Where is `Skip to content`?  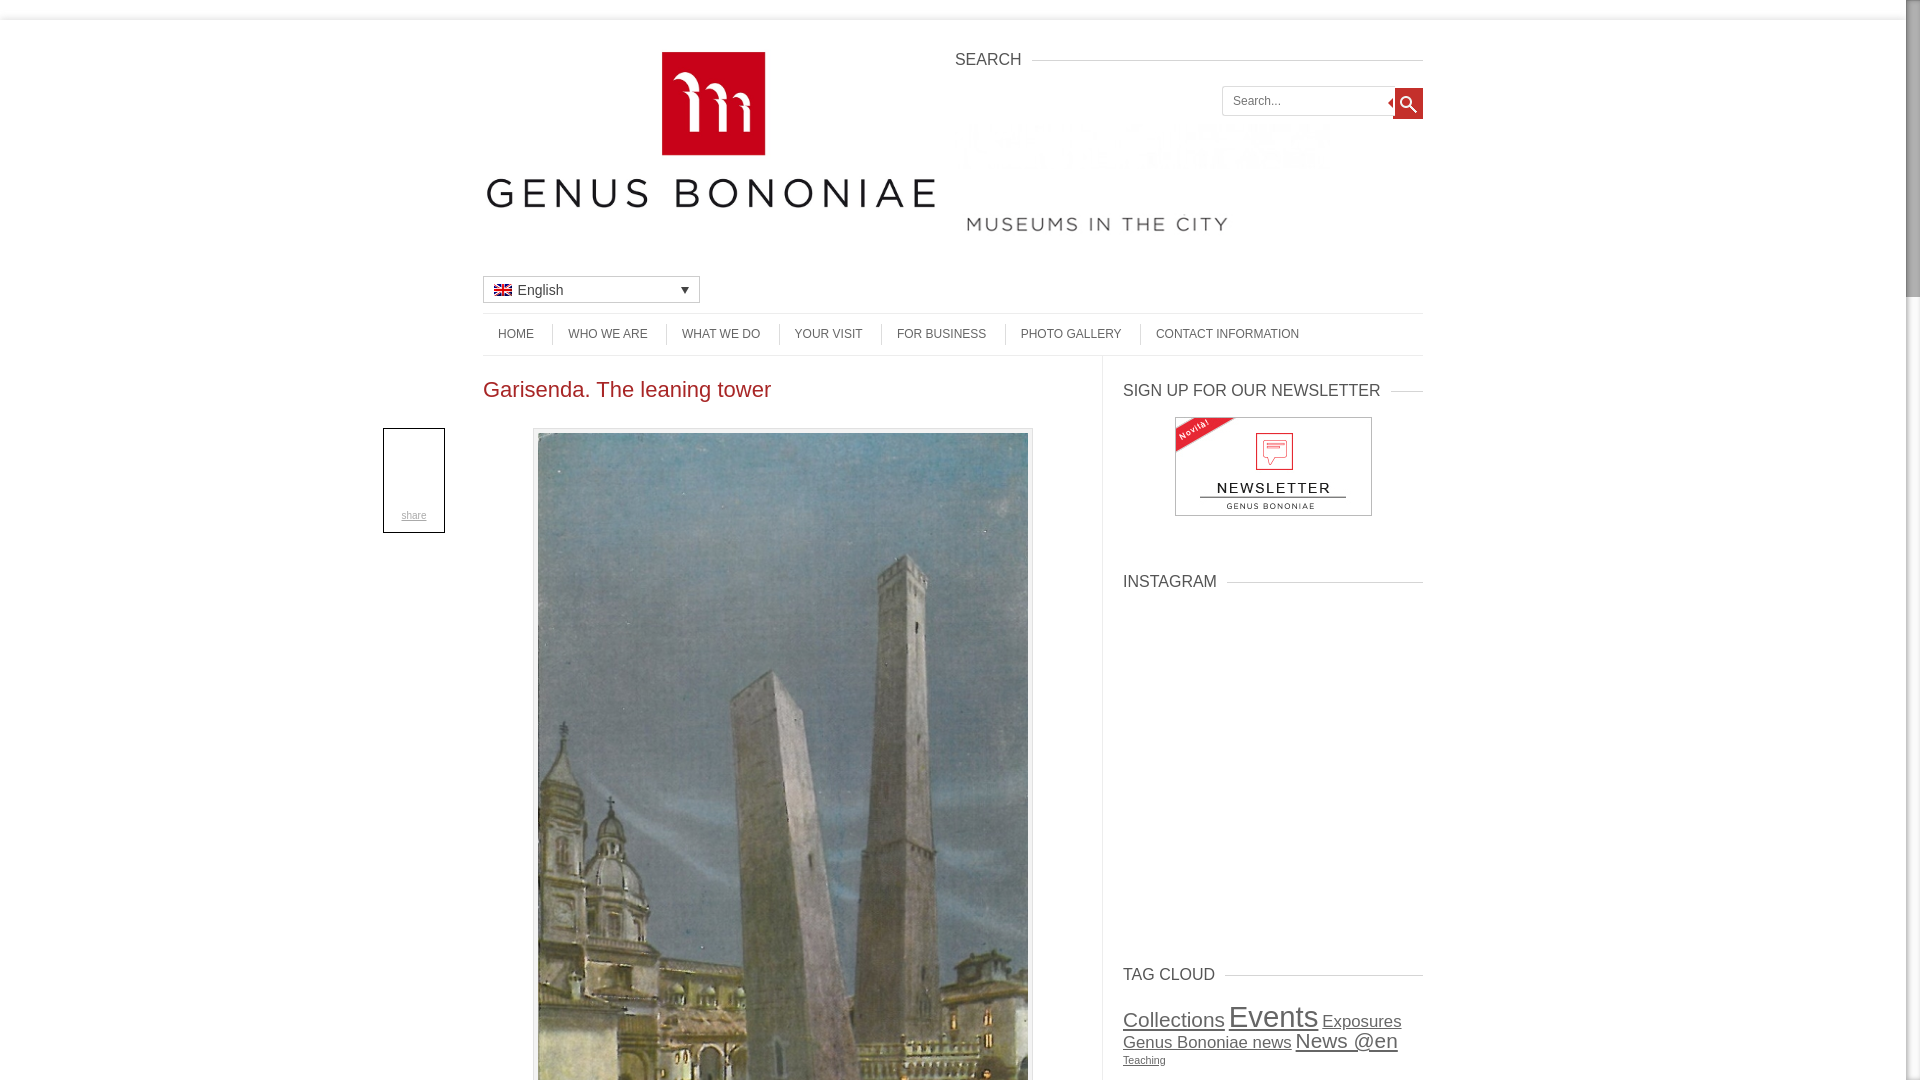 Skip to content is located at coordinates (522, 320).